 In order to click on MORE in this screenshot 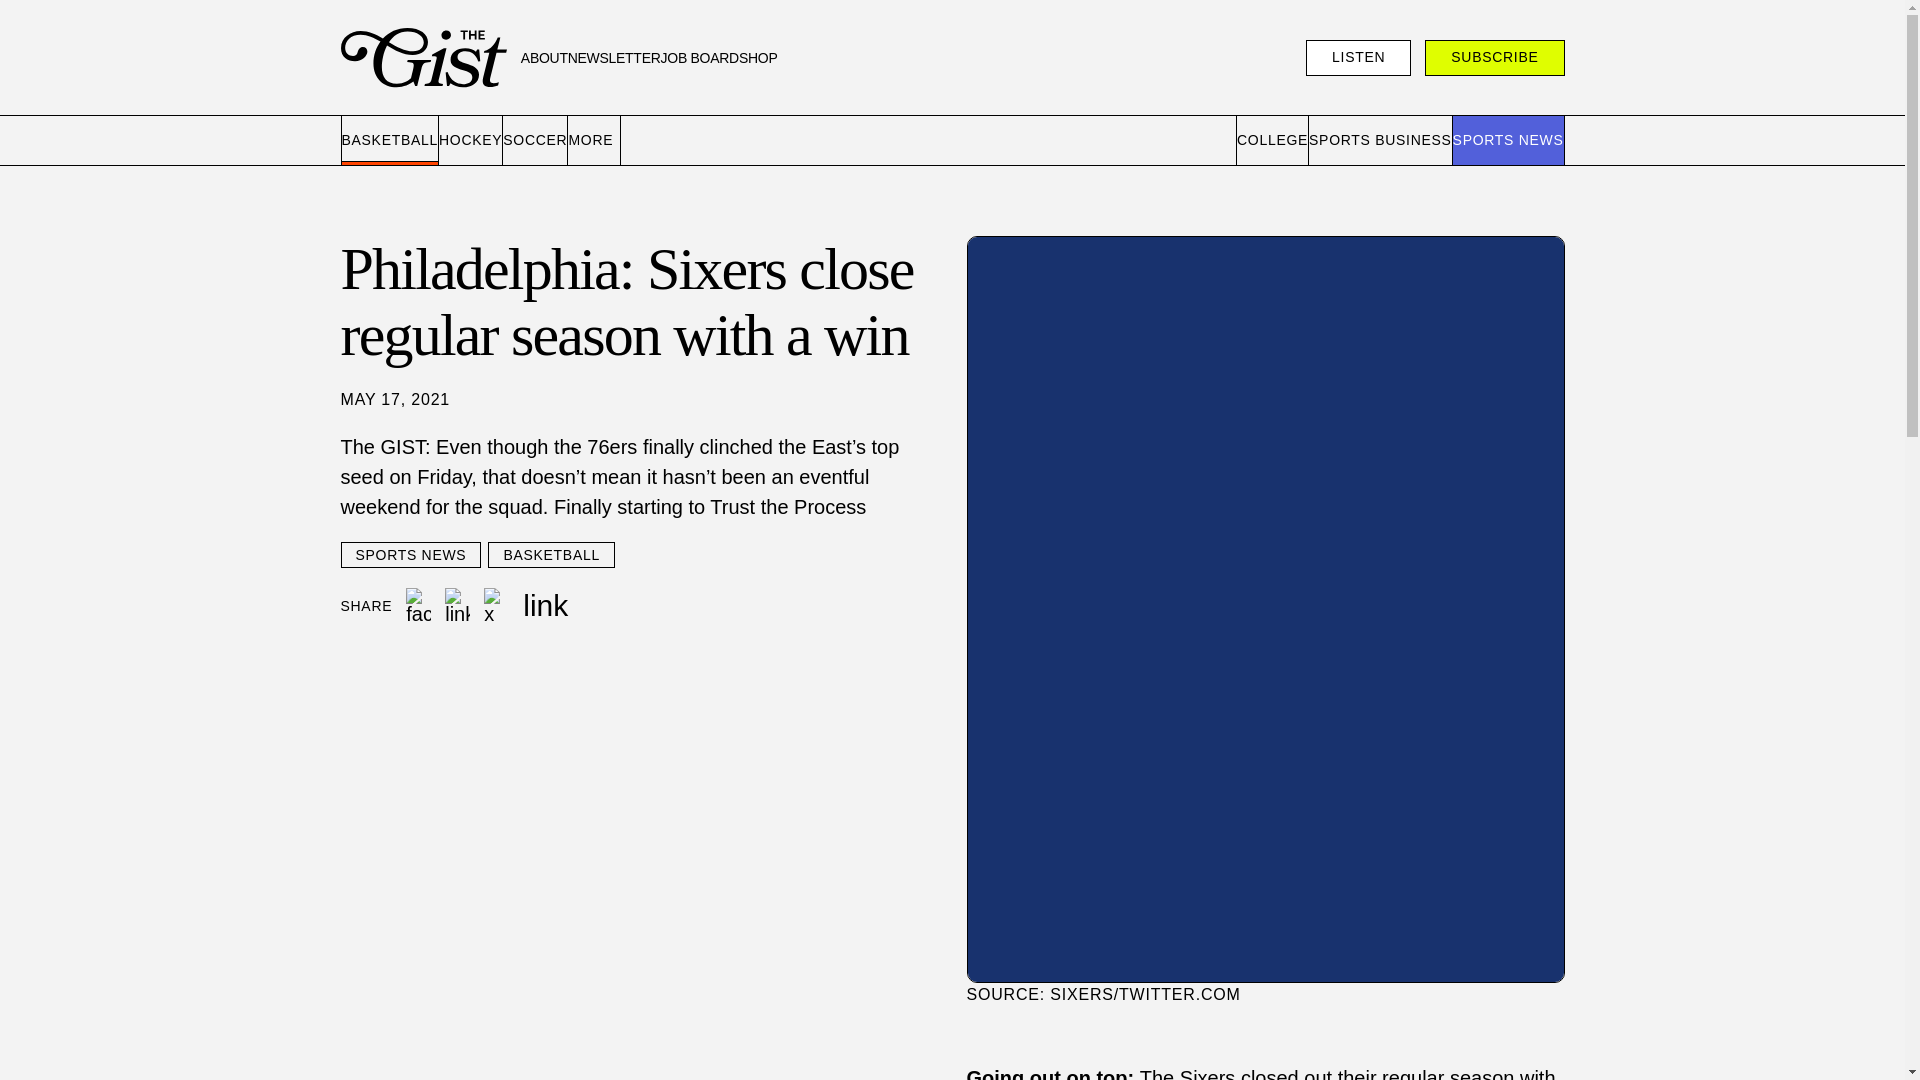, I will do `click(594, 140)`.